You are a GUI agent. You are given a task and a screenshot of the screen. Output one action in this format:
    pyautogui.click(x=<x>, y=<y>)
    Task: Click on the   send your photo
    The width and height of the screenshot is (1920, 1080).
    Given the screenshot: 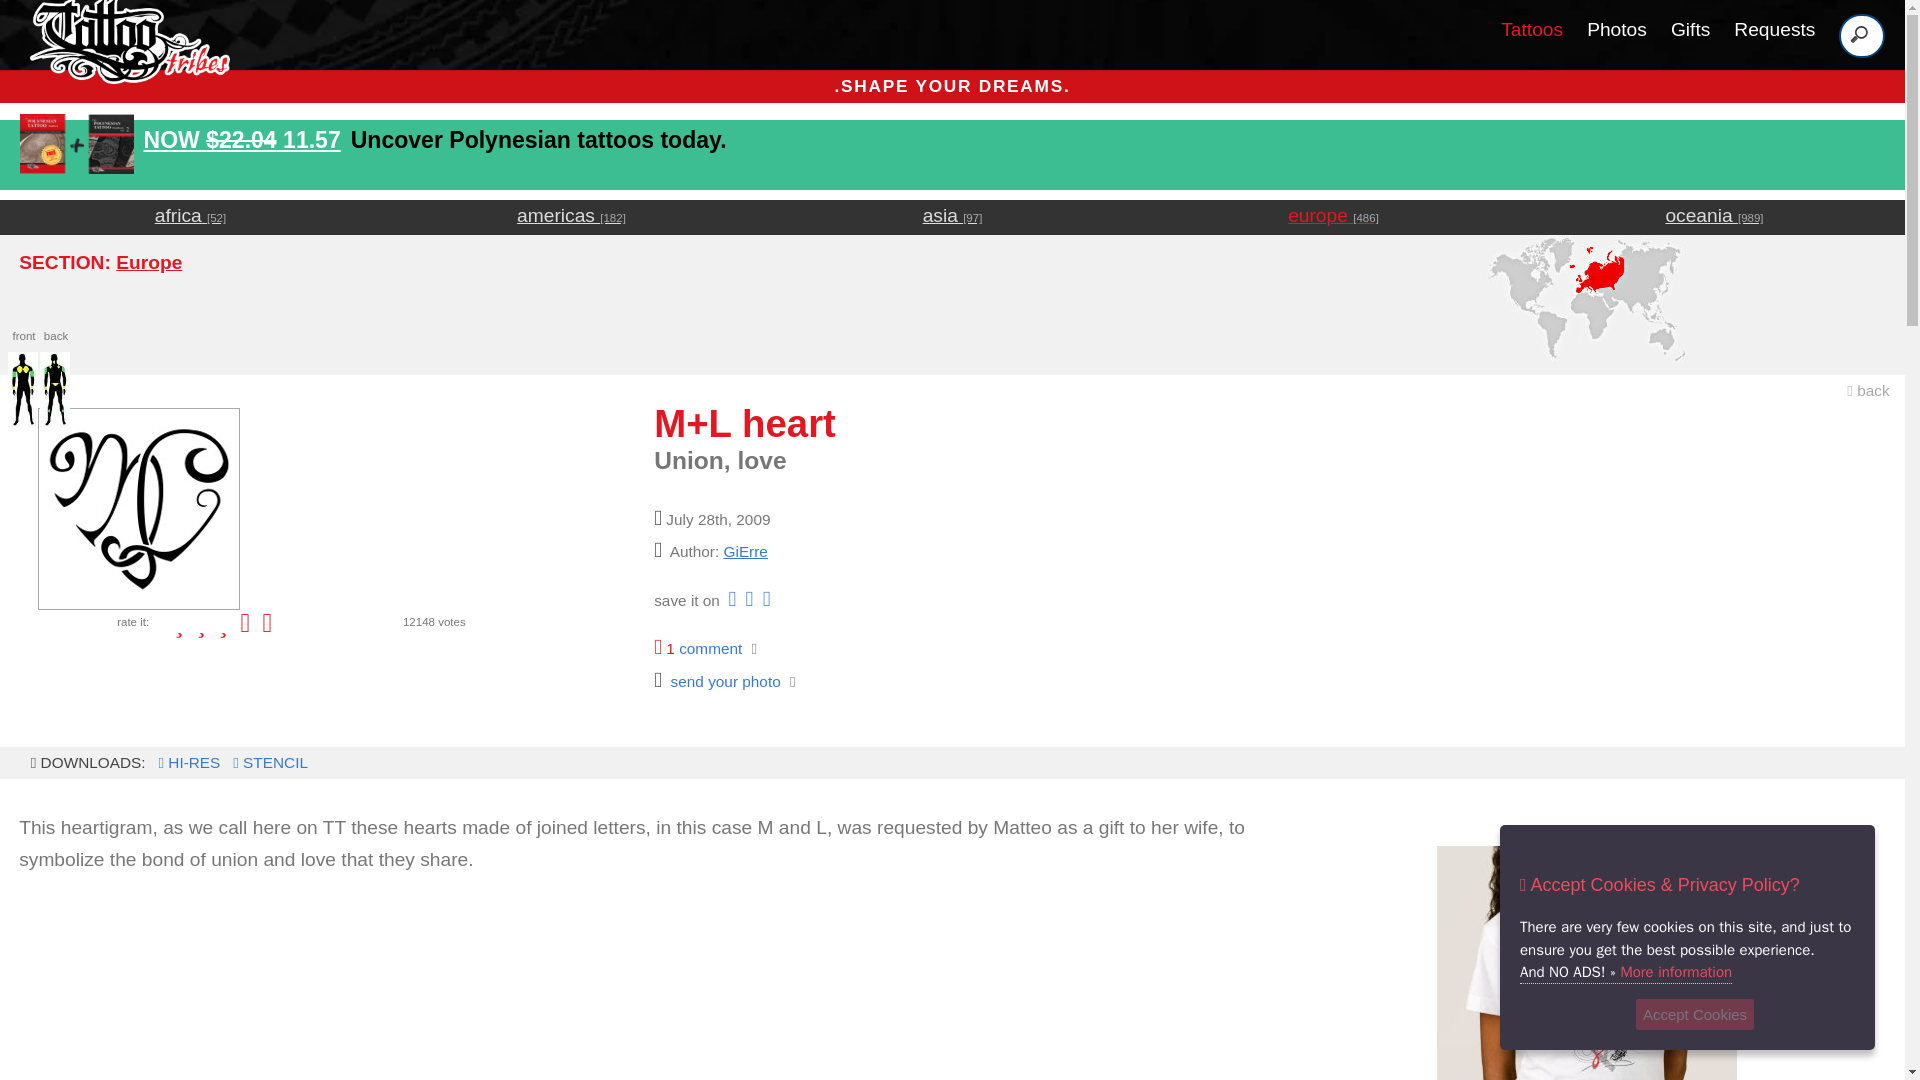 What is the action you would take?
    pyautogui.click(x=718, y=681)
    